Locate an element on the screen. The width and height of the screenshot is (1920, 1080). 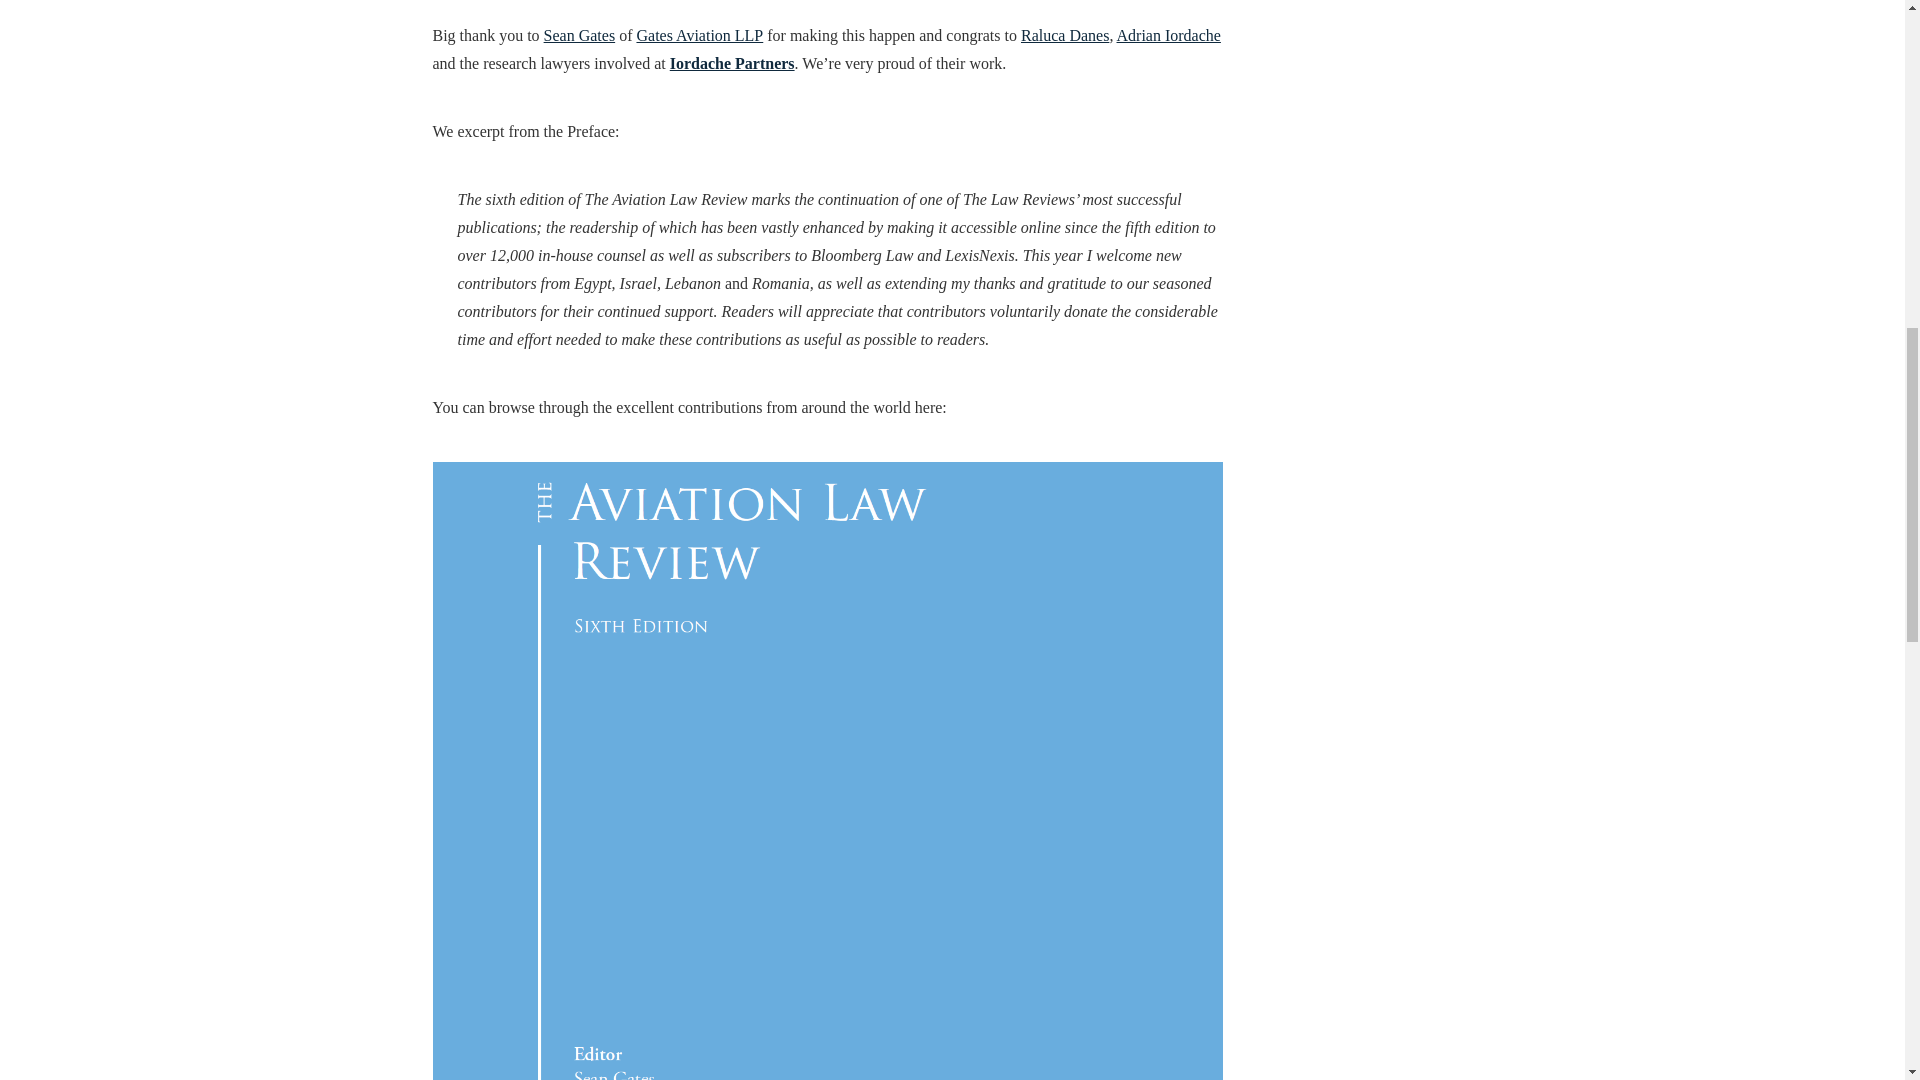
Sean Gates is located at coordinates (580, 36).